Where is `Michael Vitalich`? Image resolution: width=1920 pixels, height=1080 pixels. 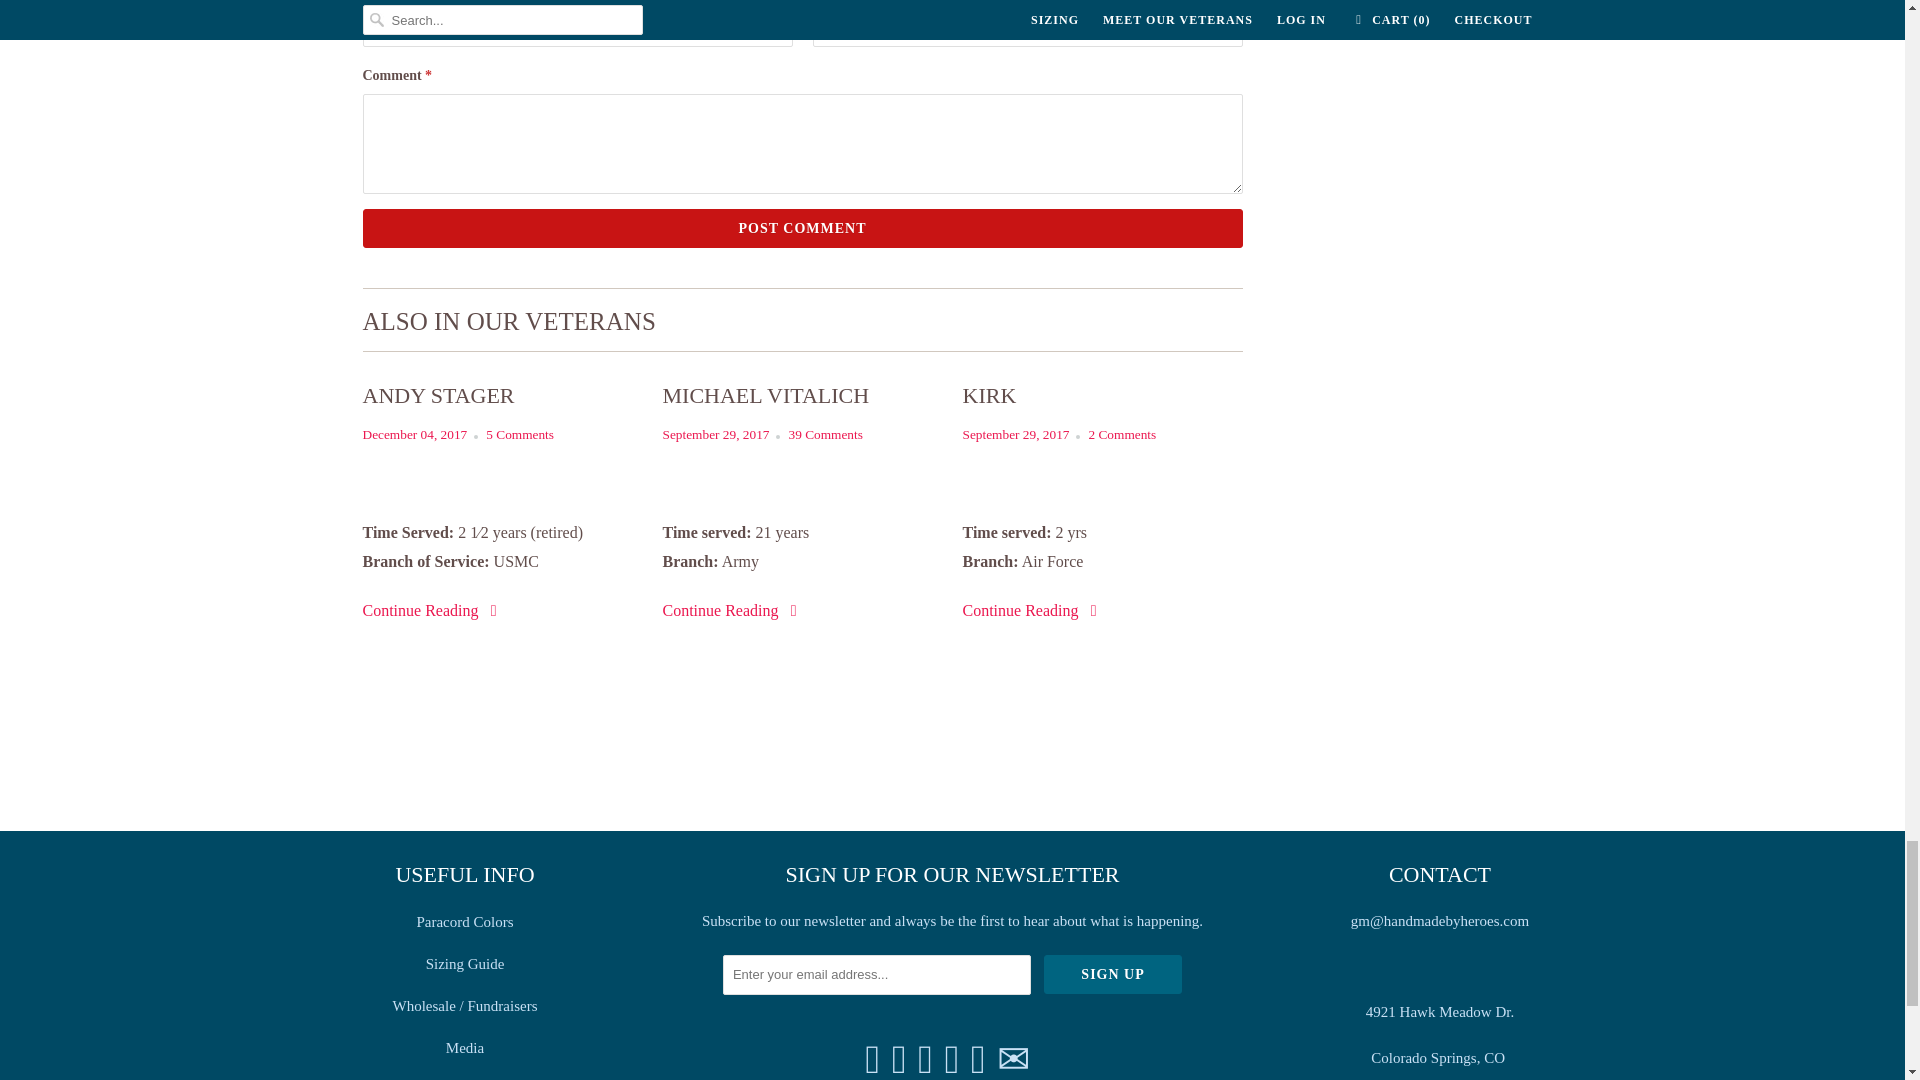
Michael Vitalich is located at coordinates (802, 396).